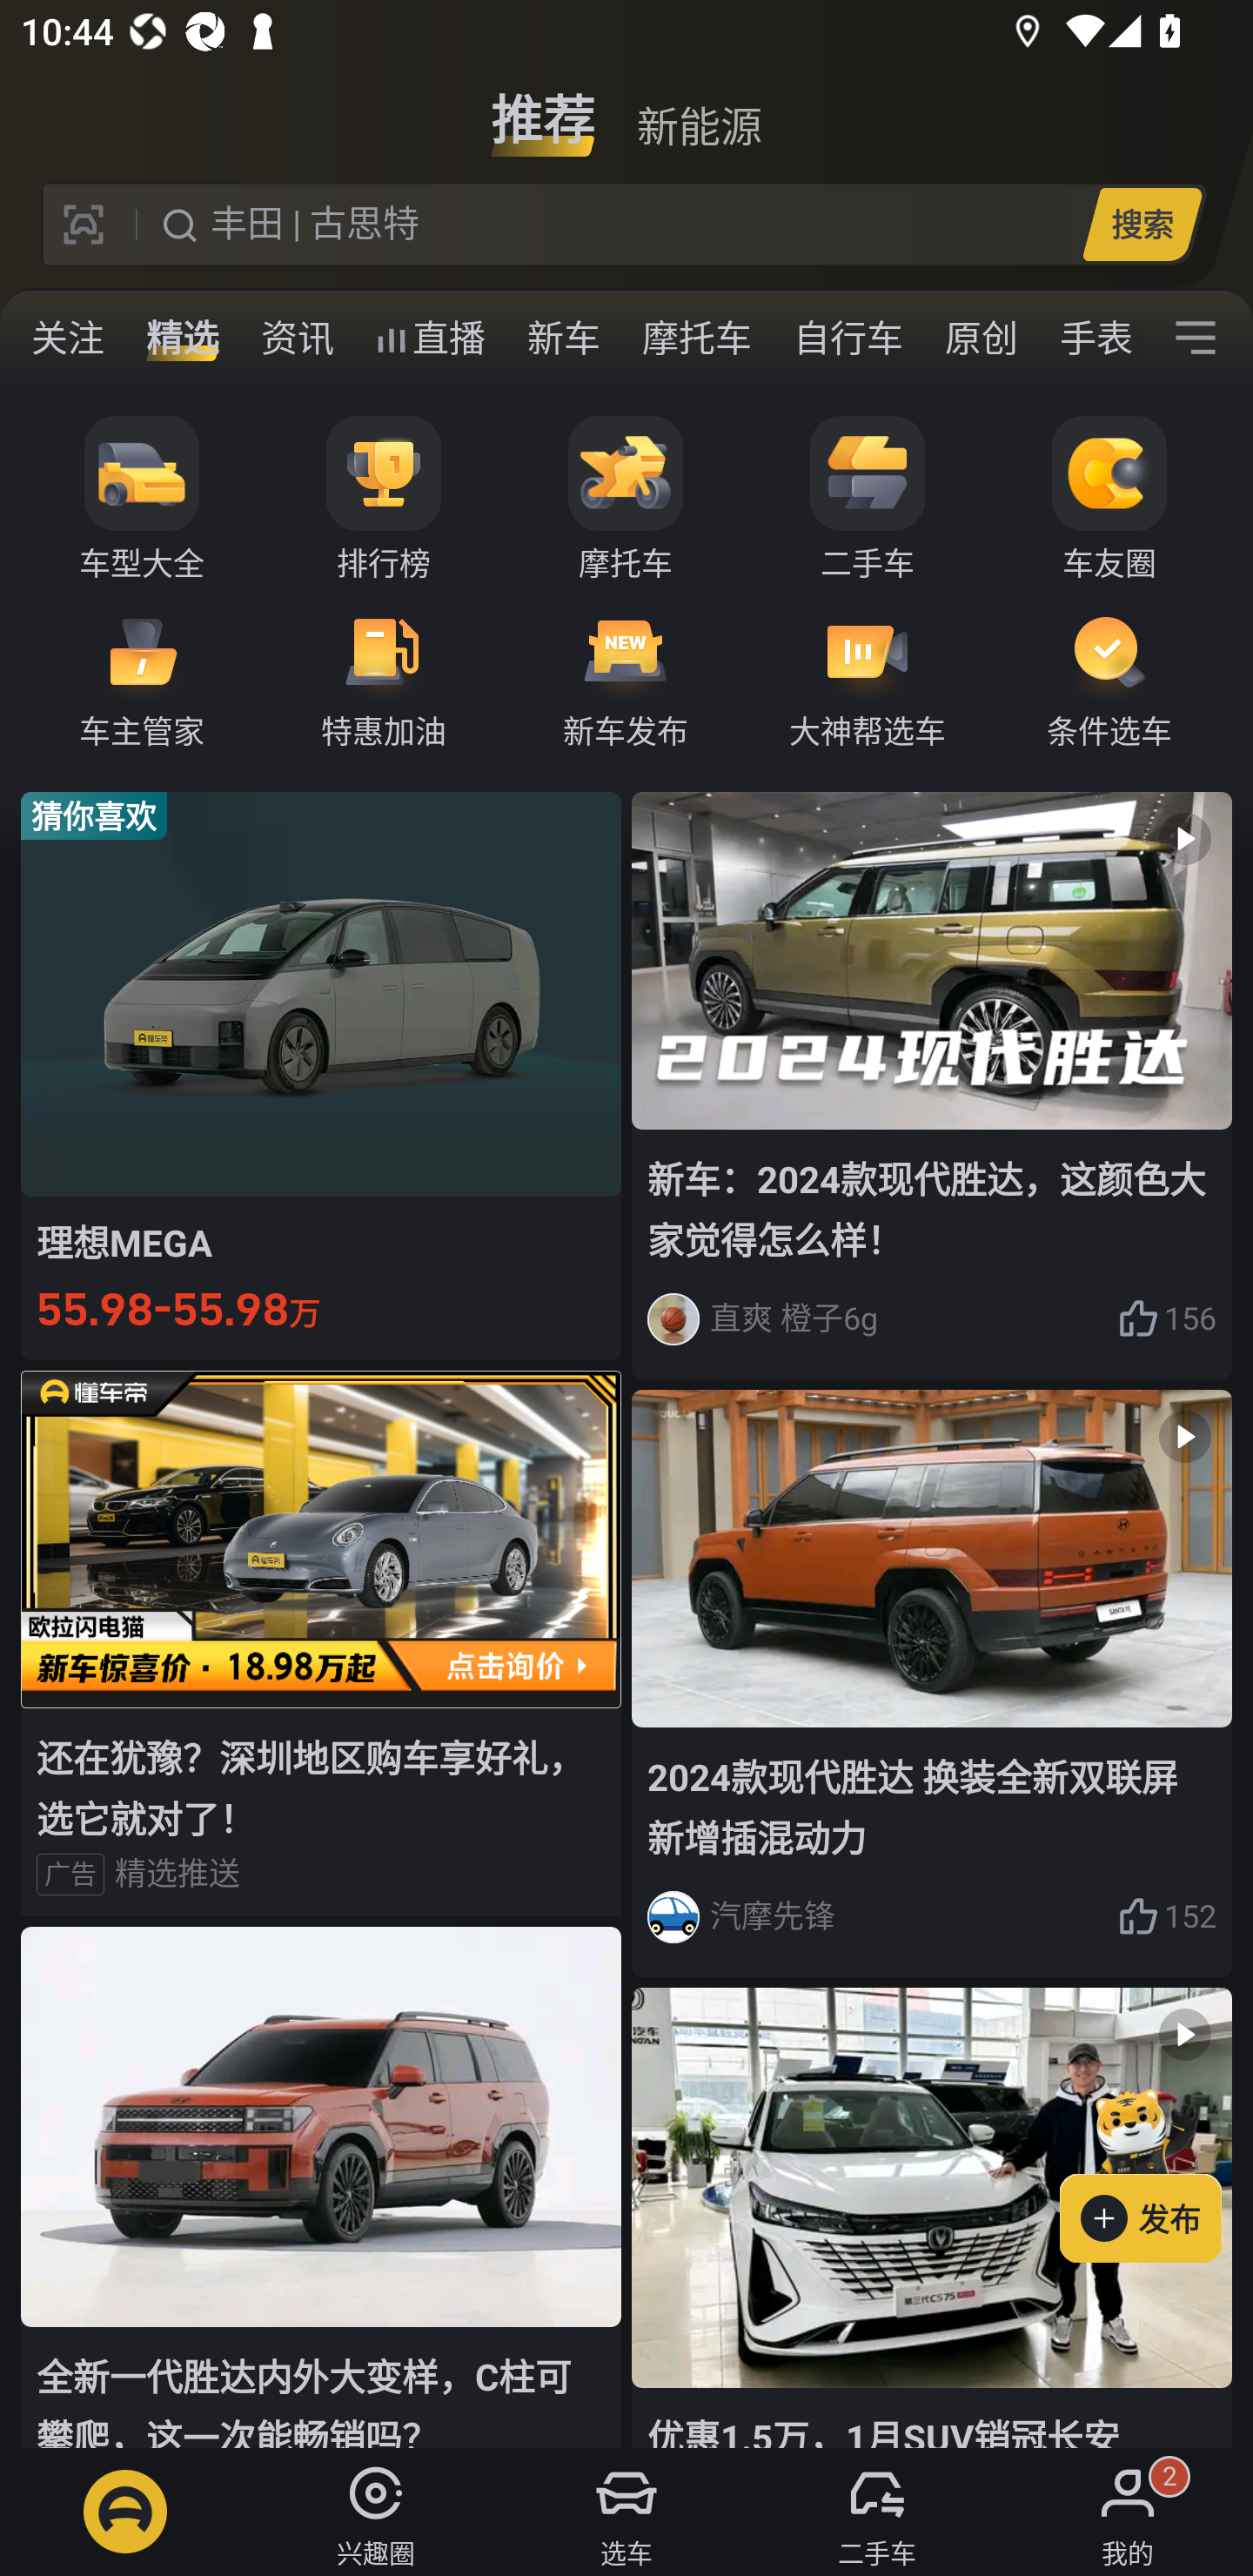  I want to click on 精选, so click(183, 338).